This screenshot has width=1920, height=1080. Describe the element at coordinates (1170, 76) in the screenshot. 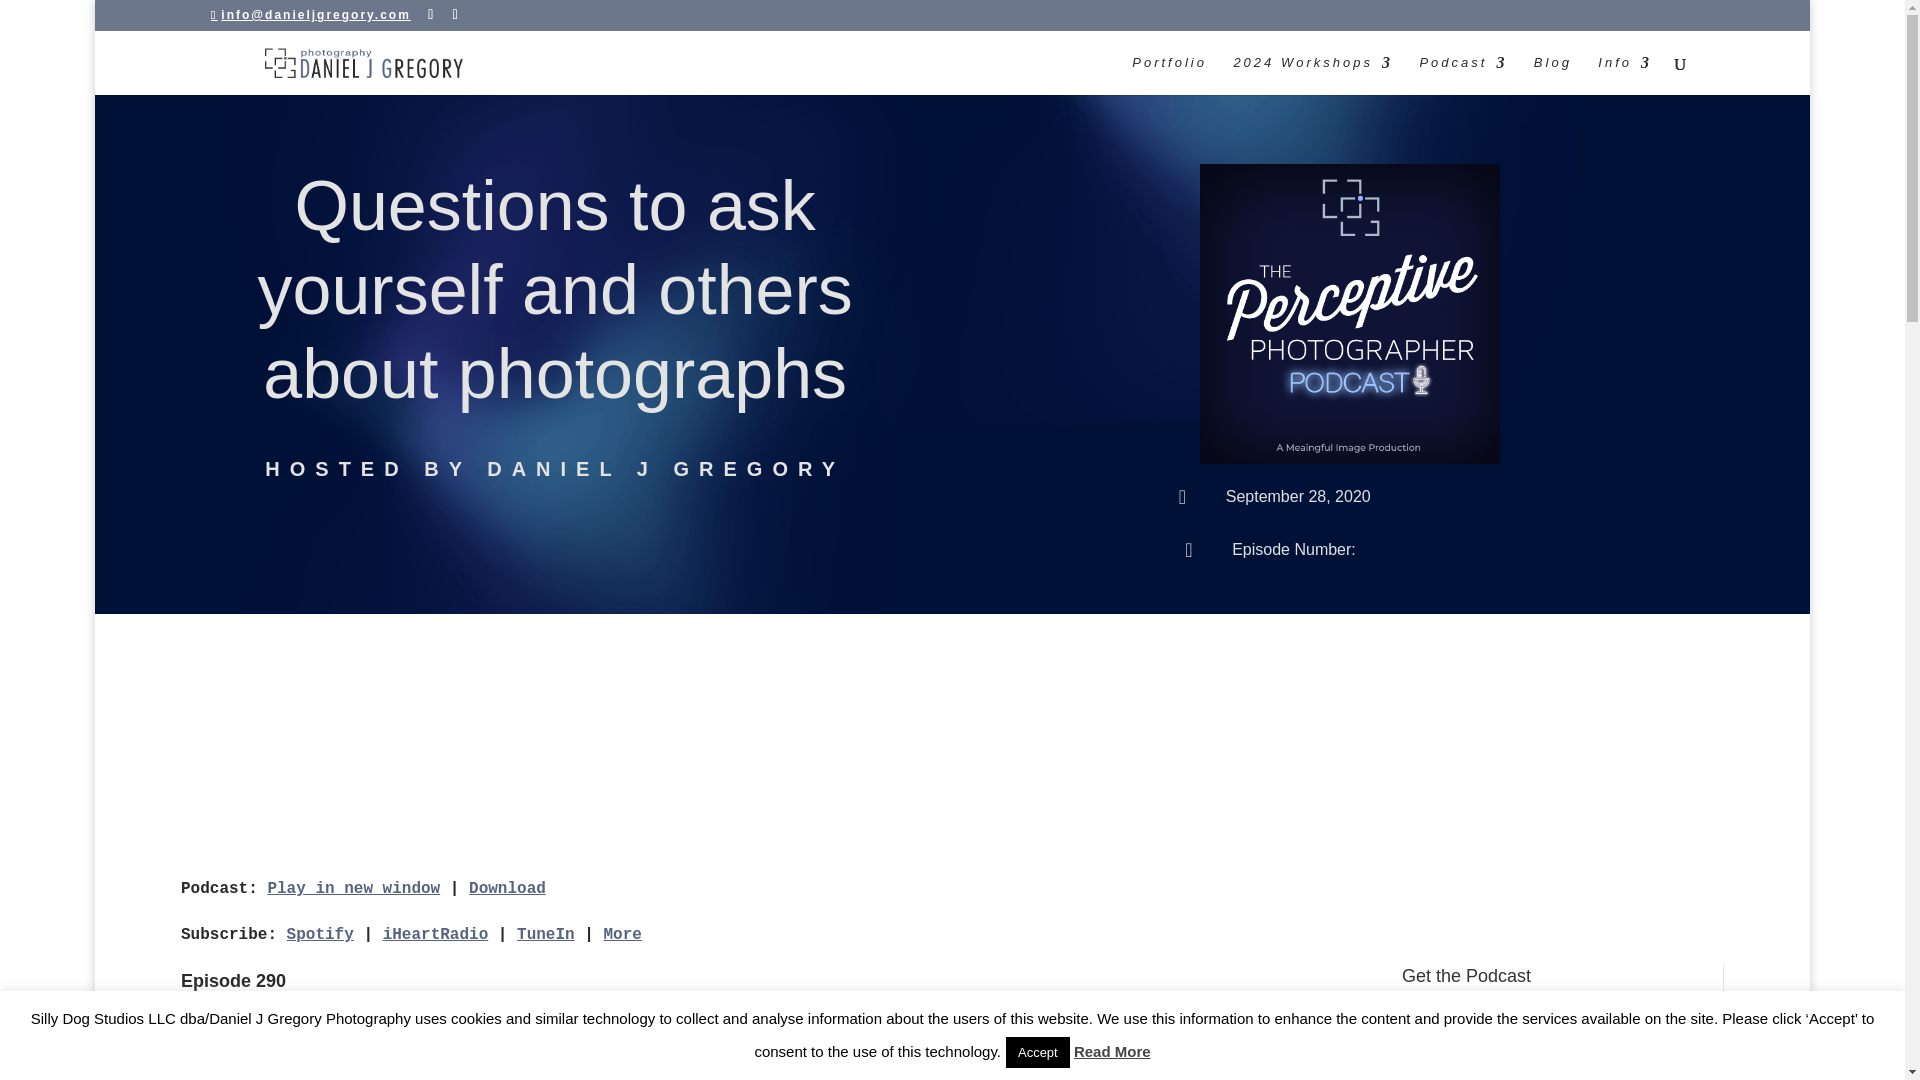

I see `Portfolio` at that location.